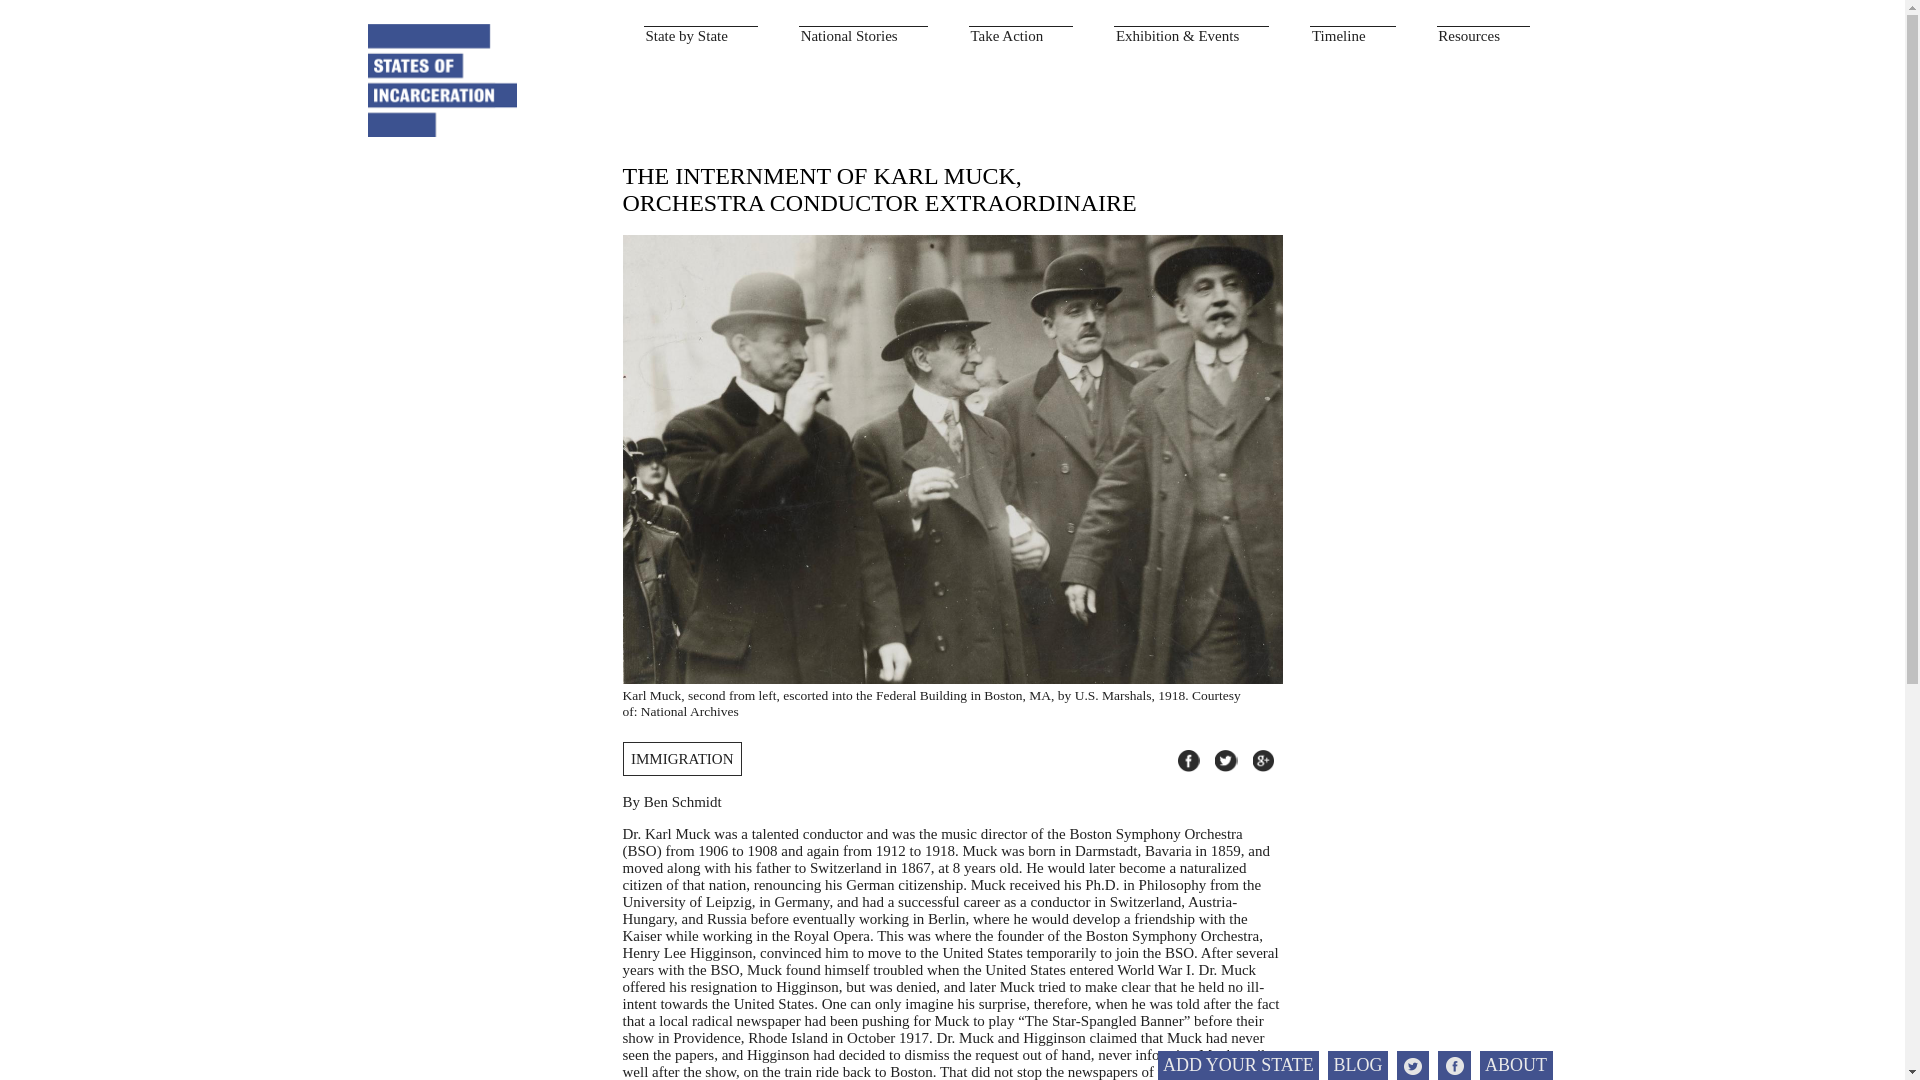 This screenshot has width=1920, height=1080. Describe the element at coordinates (1226, 761) in the screenshot. I see `Share on Twitter` at that location.